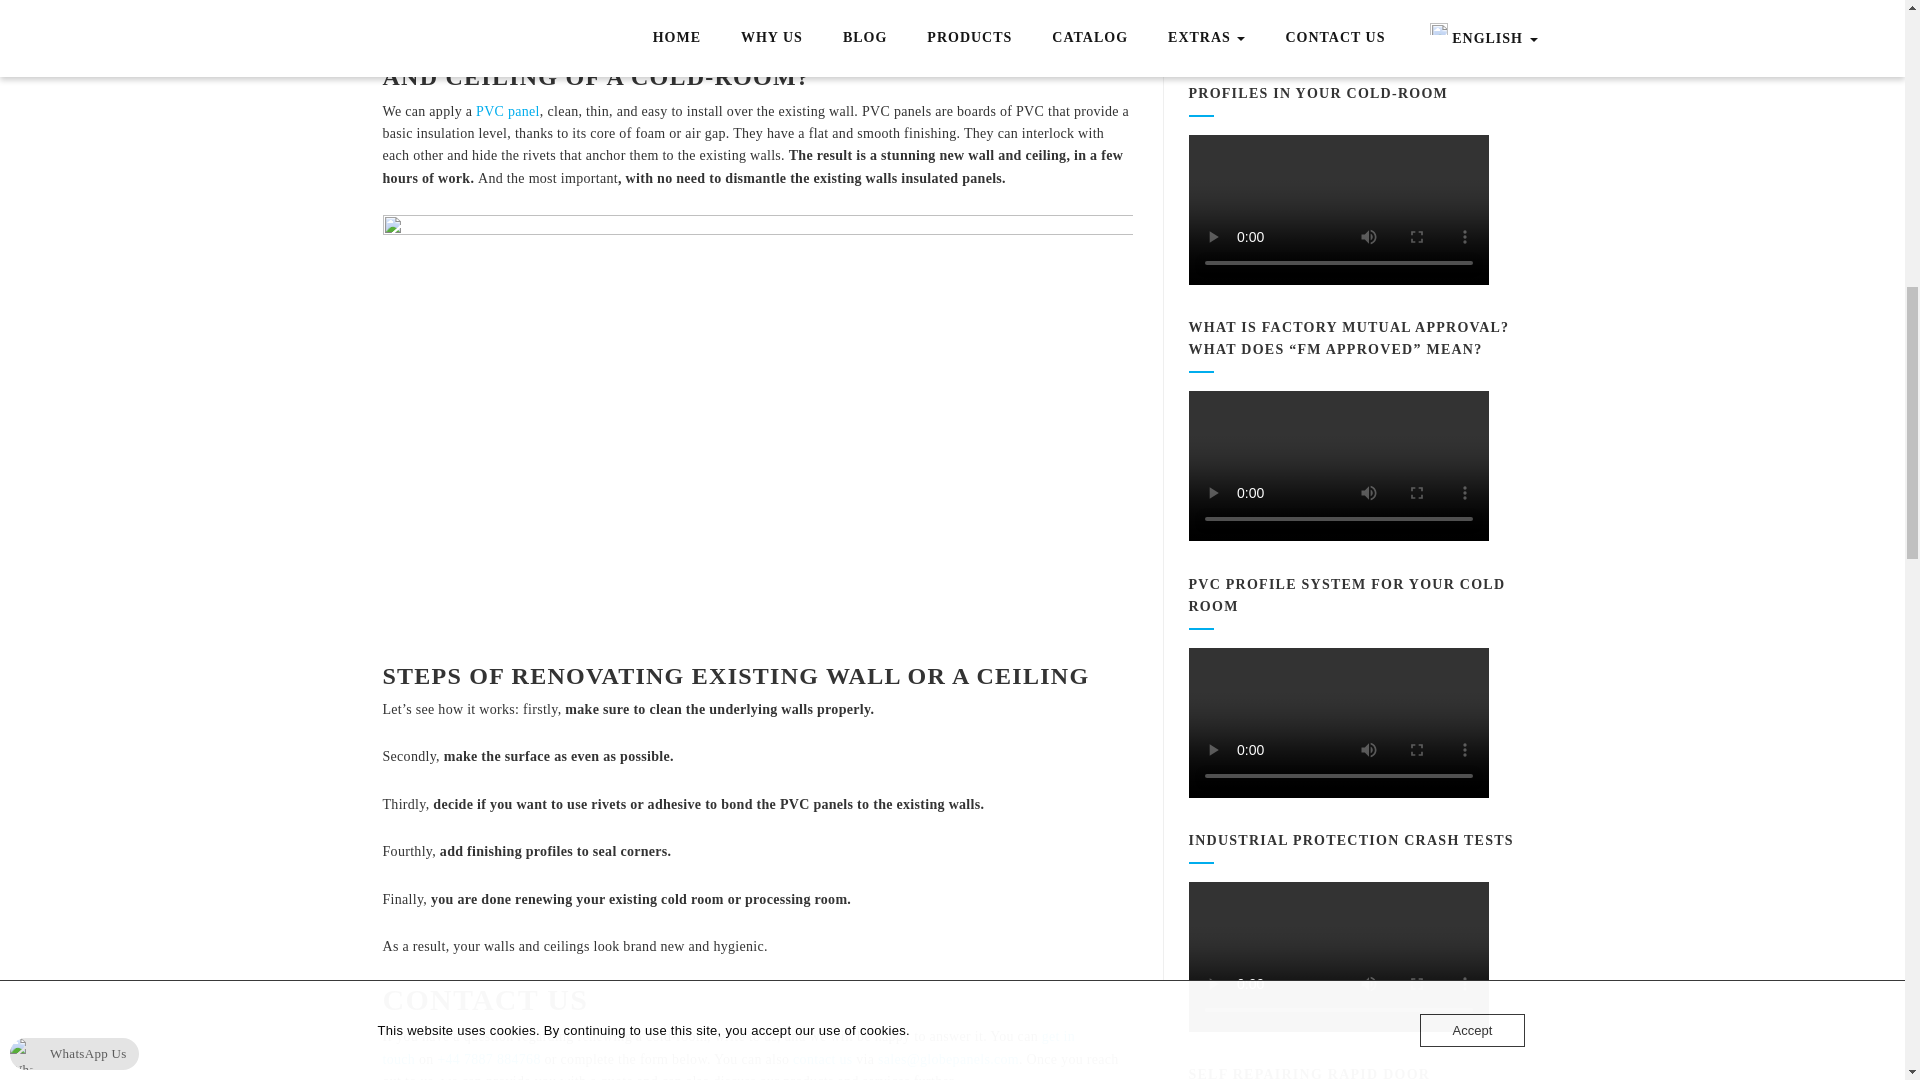 The width and height of the screenshot is (1920, 1080). Describe the element at coordinates (728, 1047) in the screenshot. I see `get in touch ` at that location.